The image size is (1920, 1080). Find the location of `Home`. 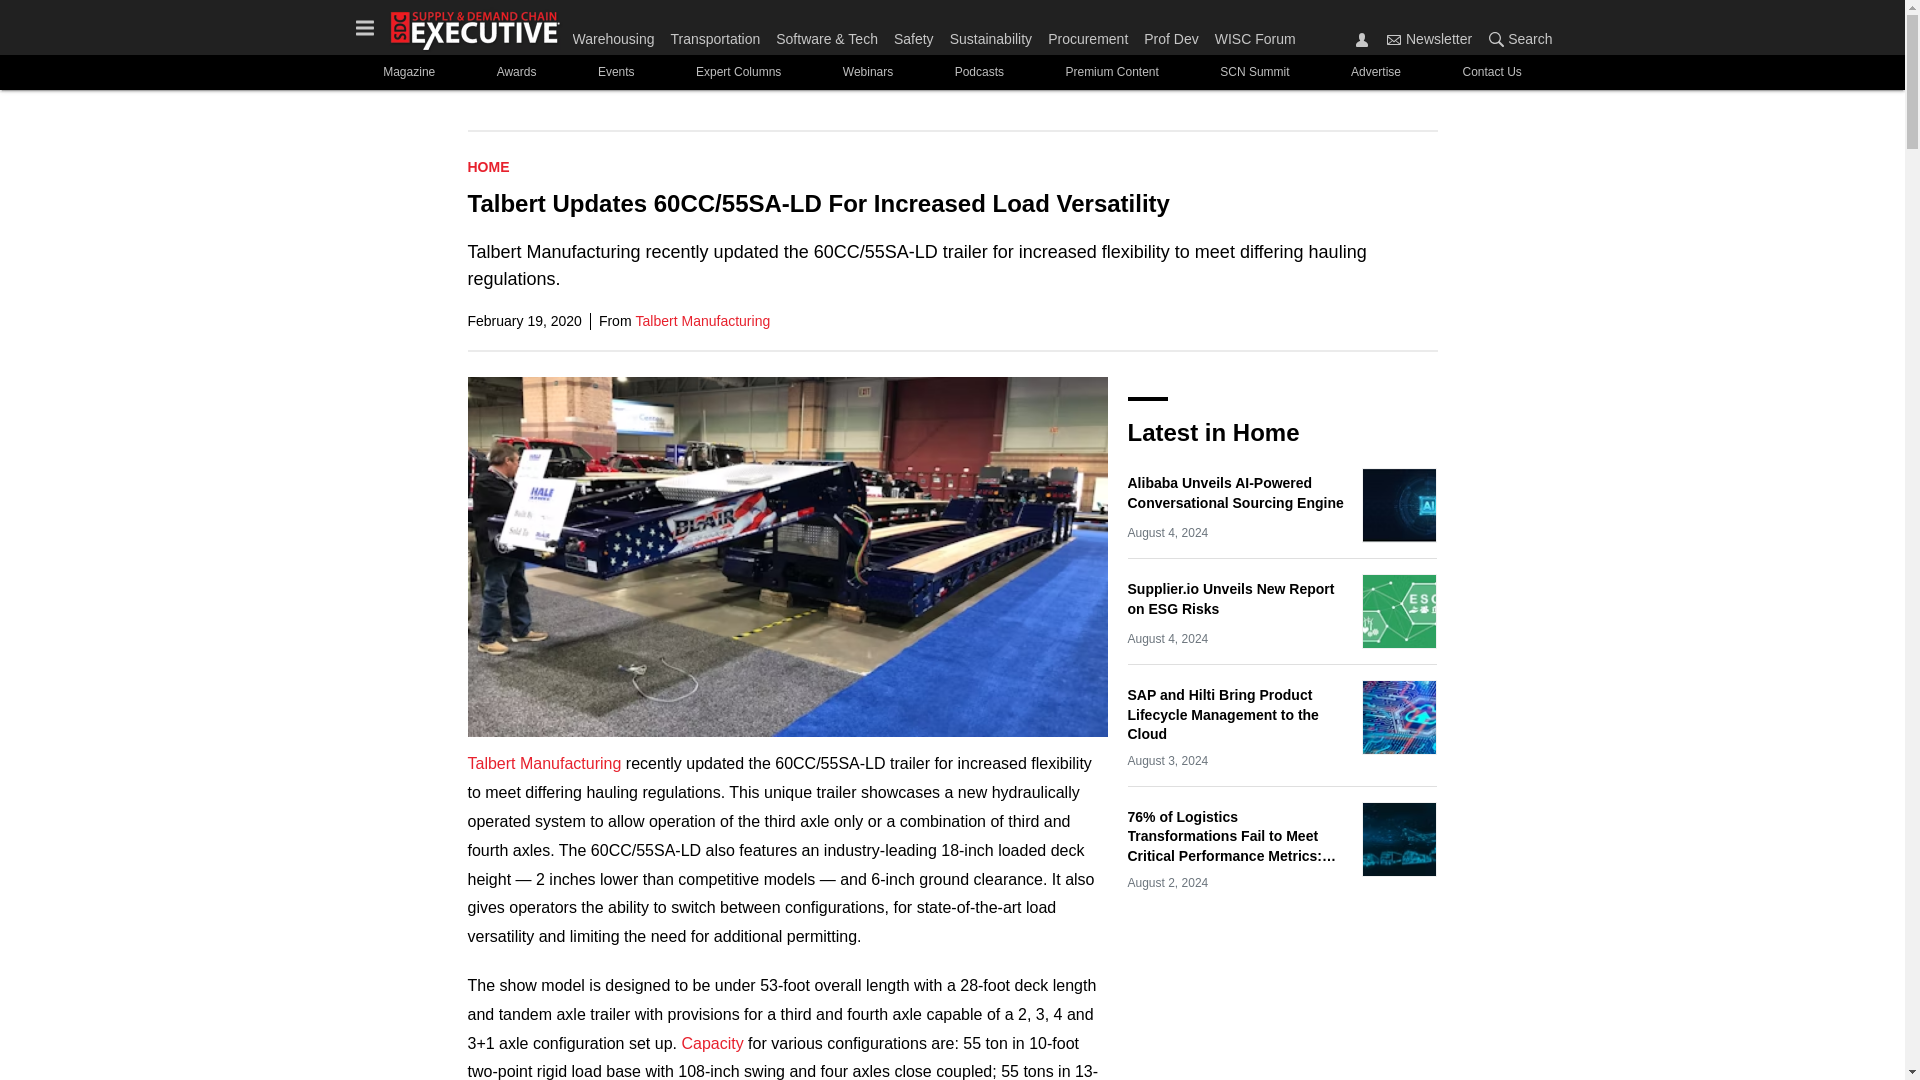

Home is located at coordinates (489, 166).